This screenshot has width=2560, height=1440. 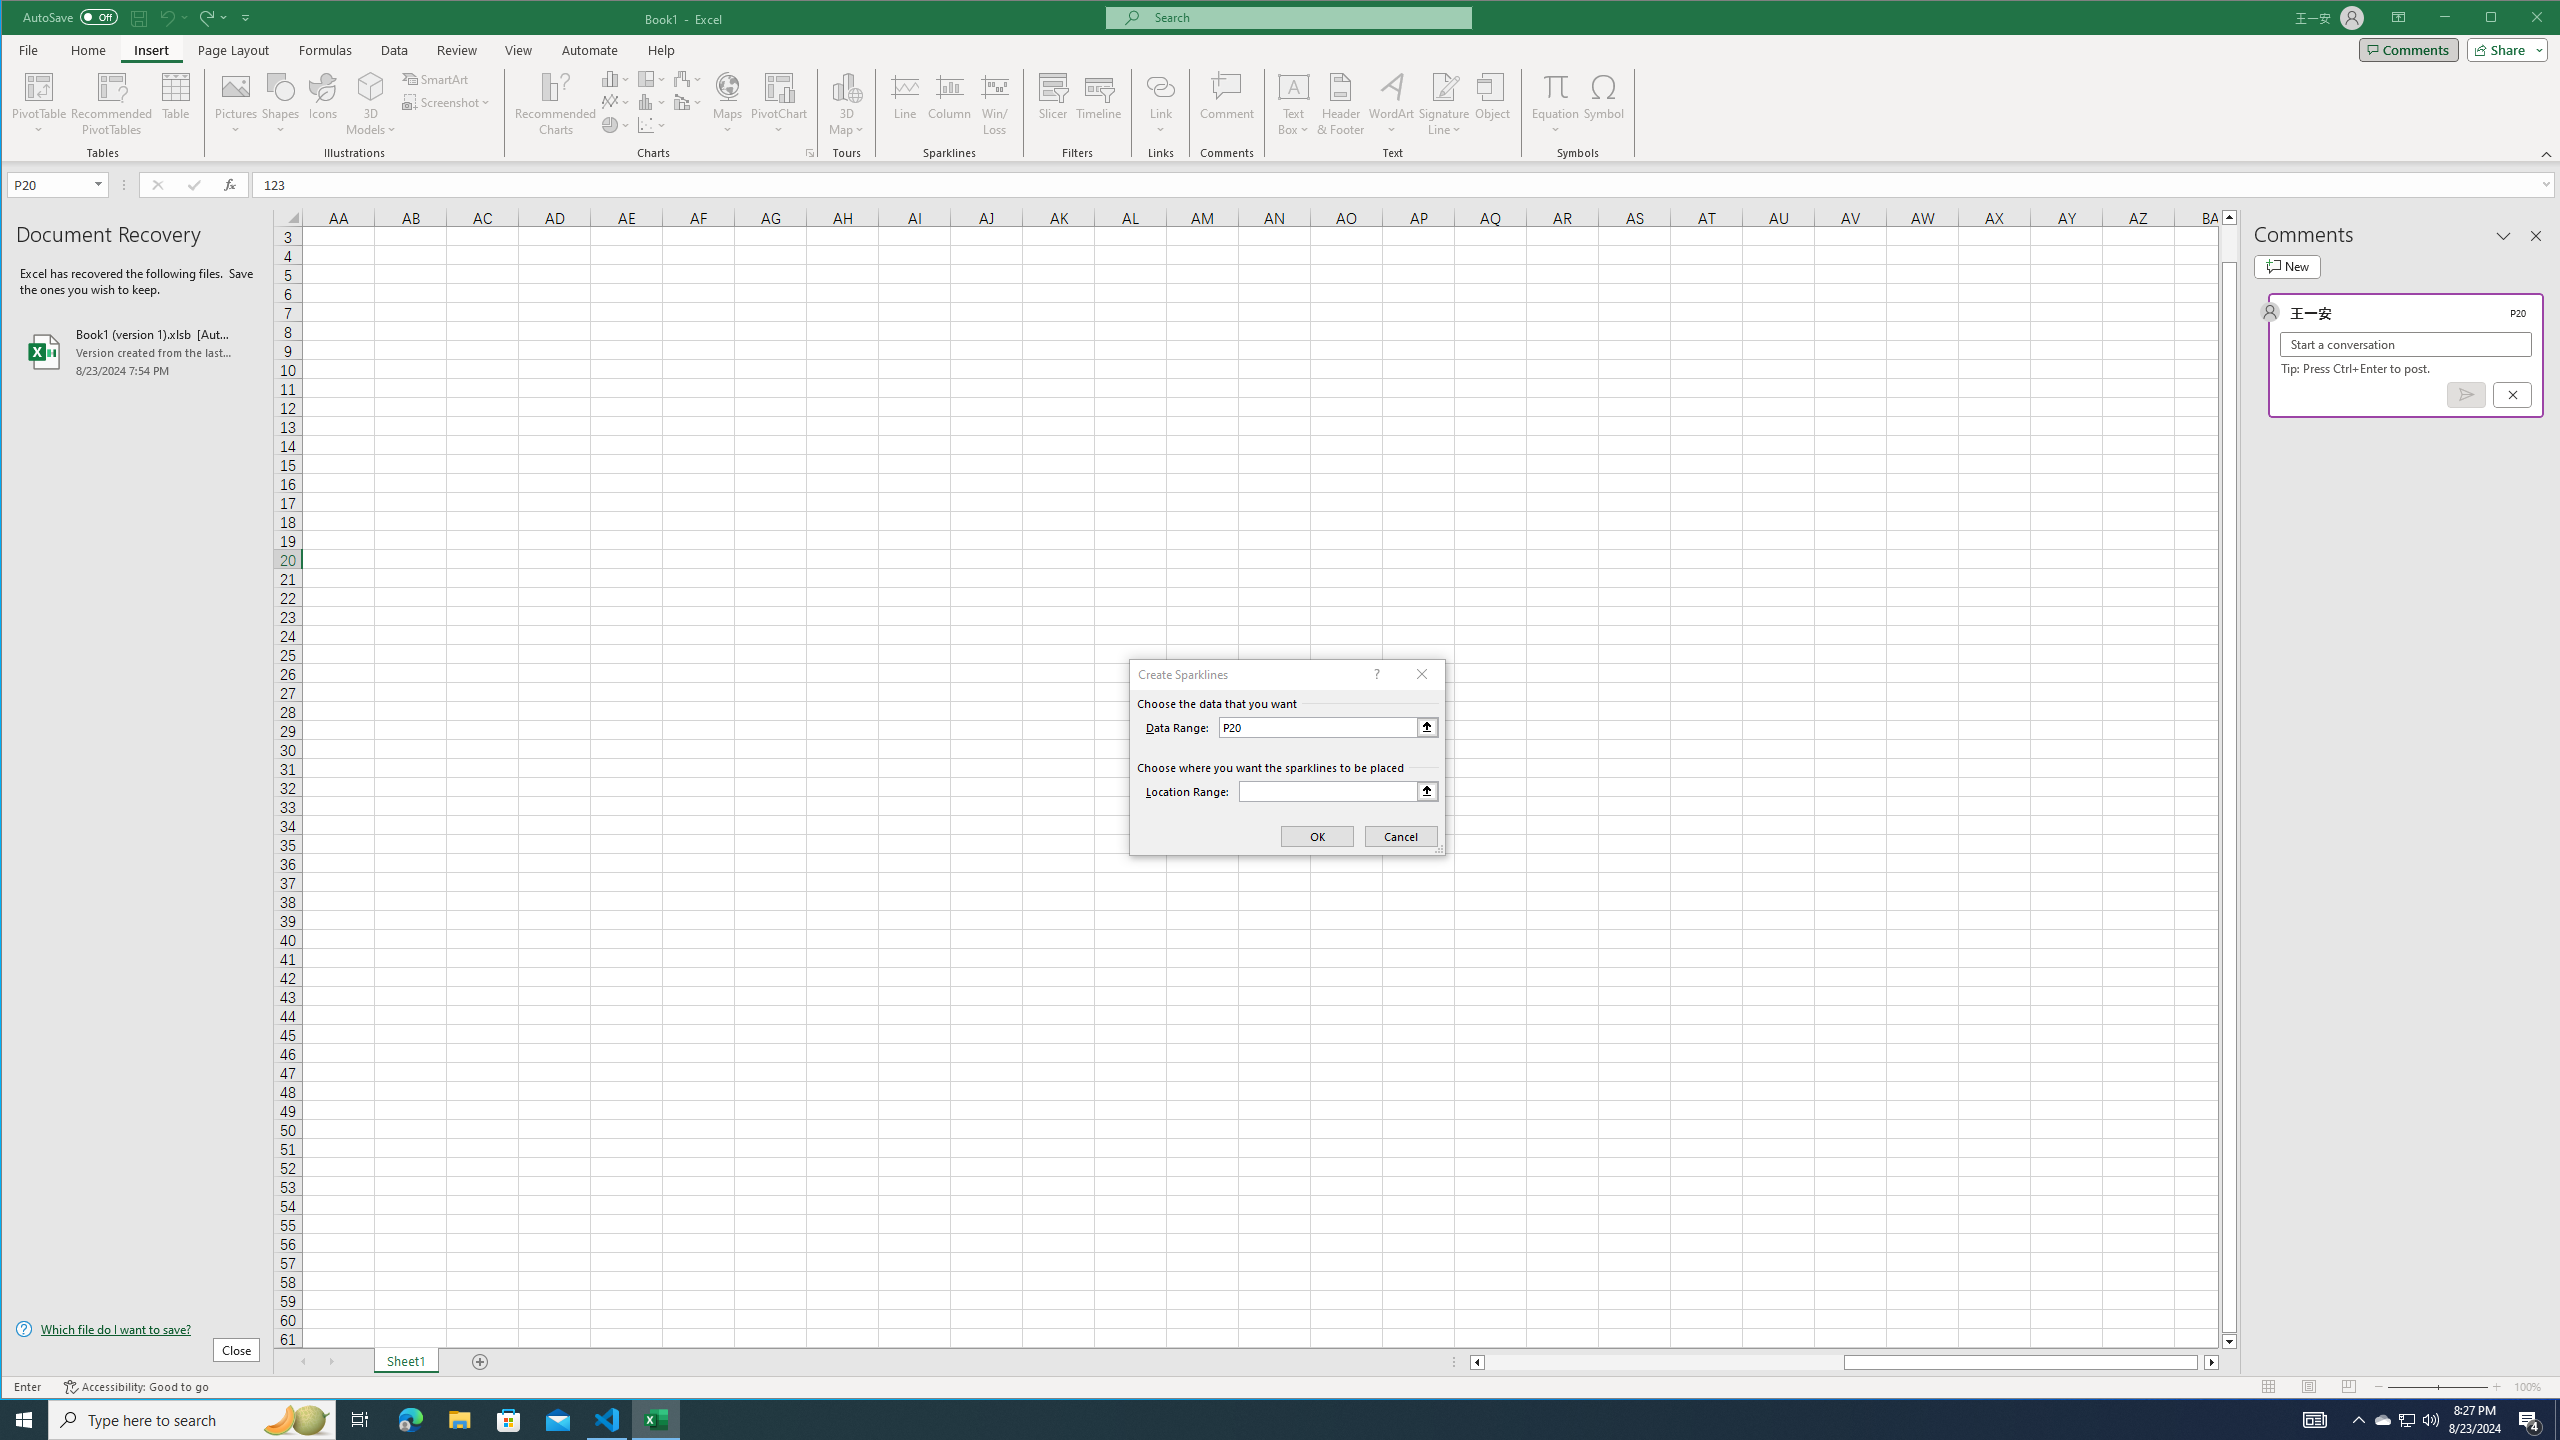 What do you see at coordinates (2520, 19) in the screenshot?
I see `Maximize` at bounding box center [2520, 19].